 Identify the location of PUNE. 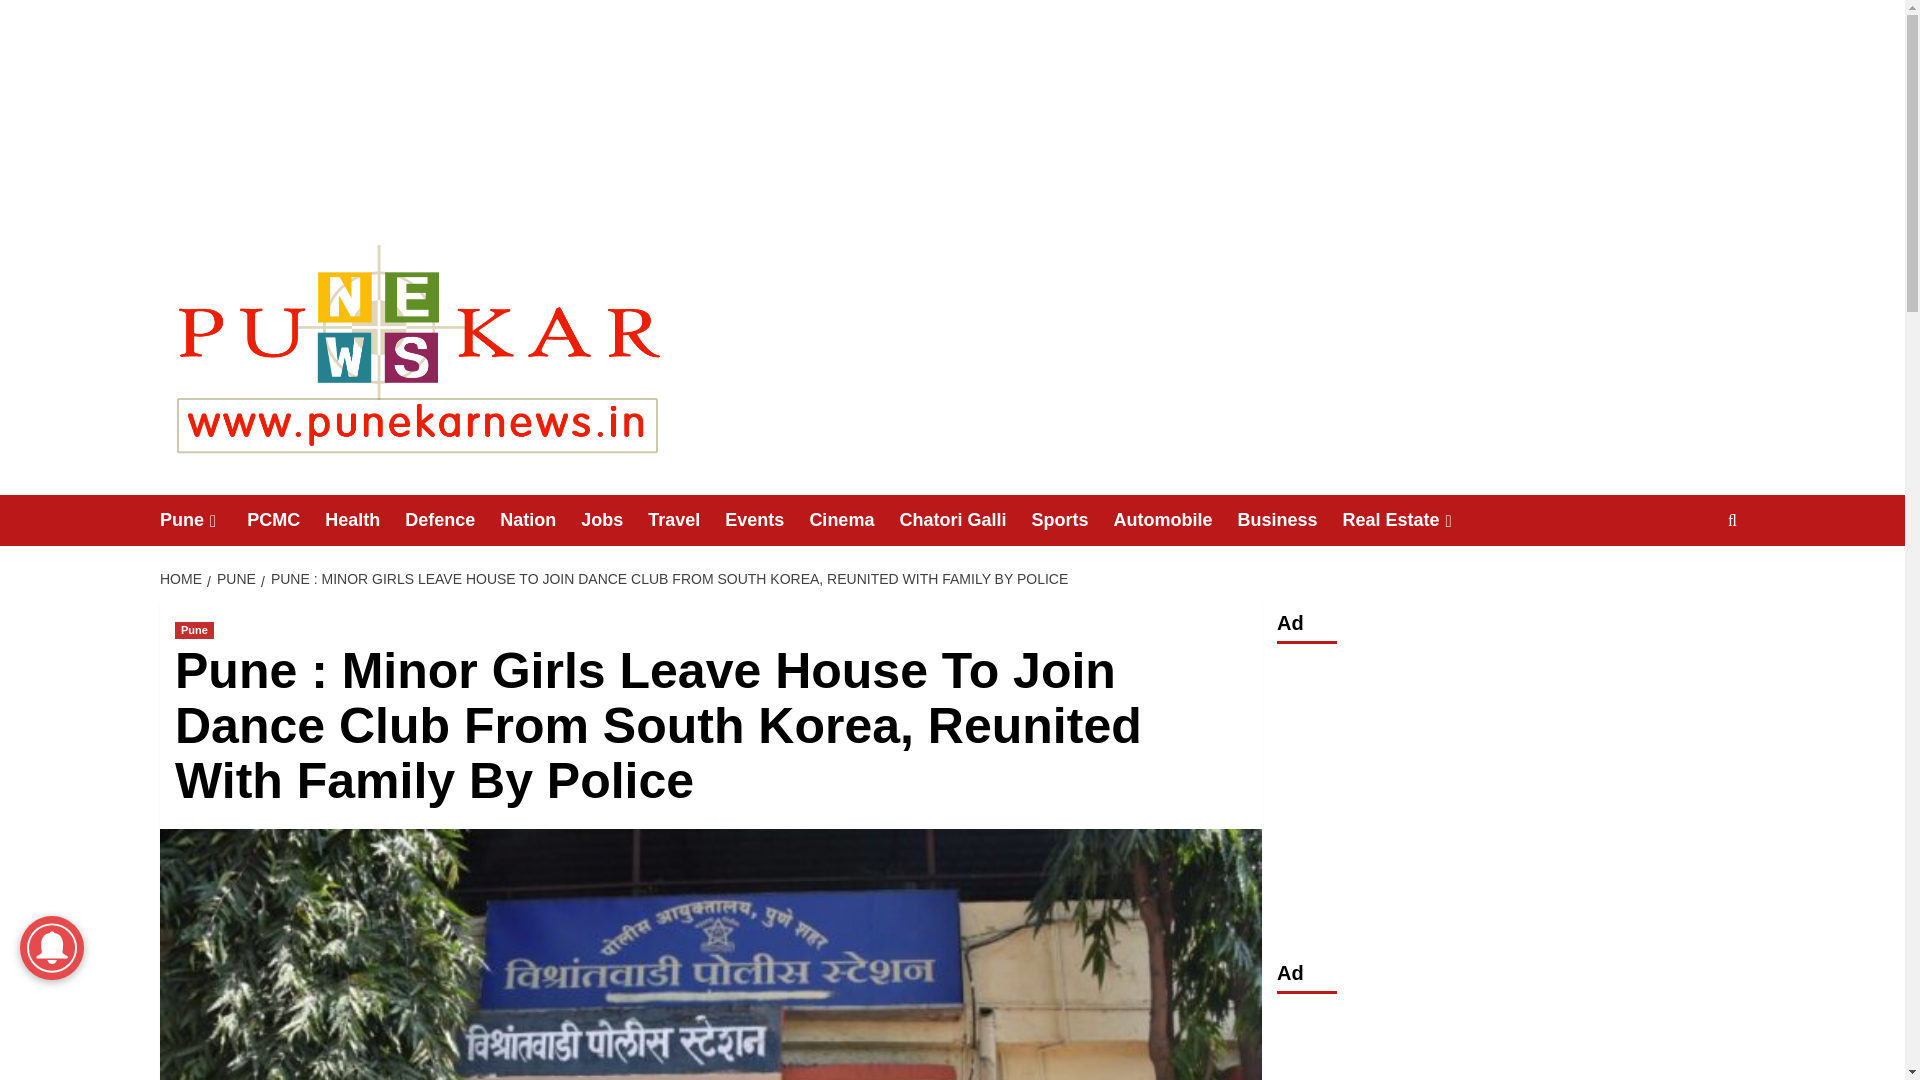
(234, 579).